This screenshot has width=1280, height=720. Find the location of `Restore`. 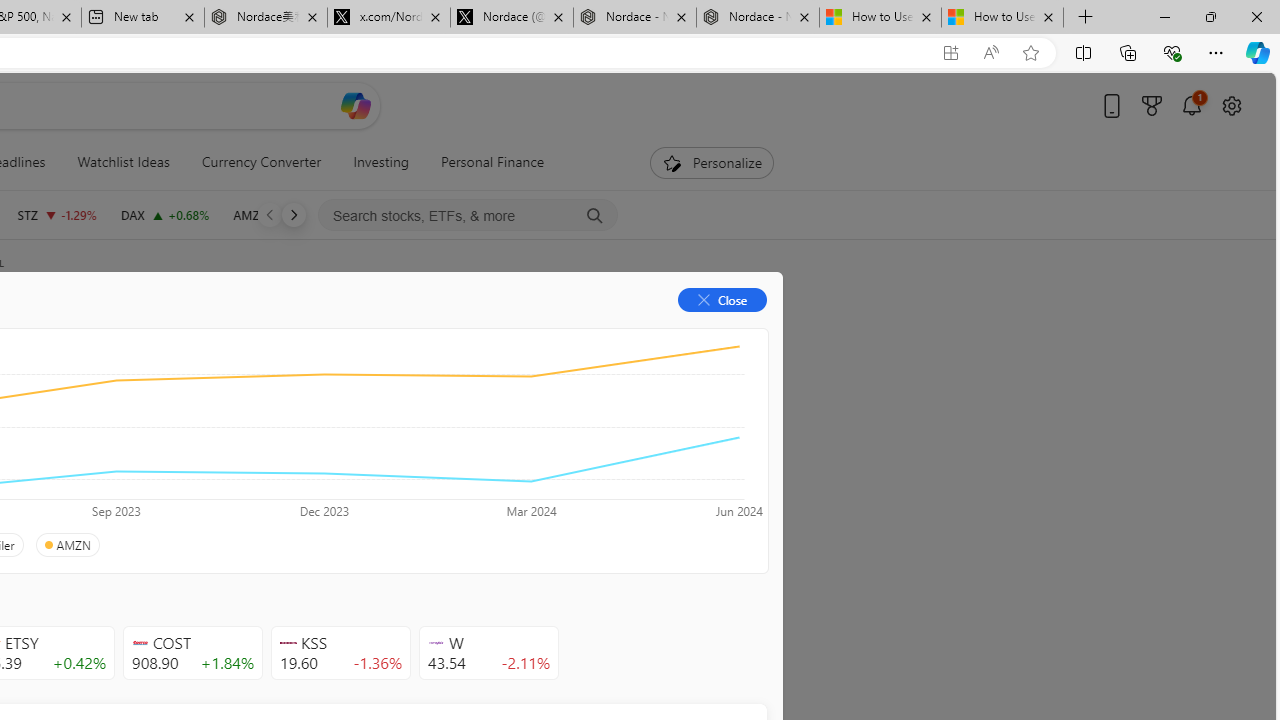

Restore is located at coordinates (1210, 16).